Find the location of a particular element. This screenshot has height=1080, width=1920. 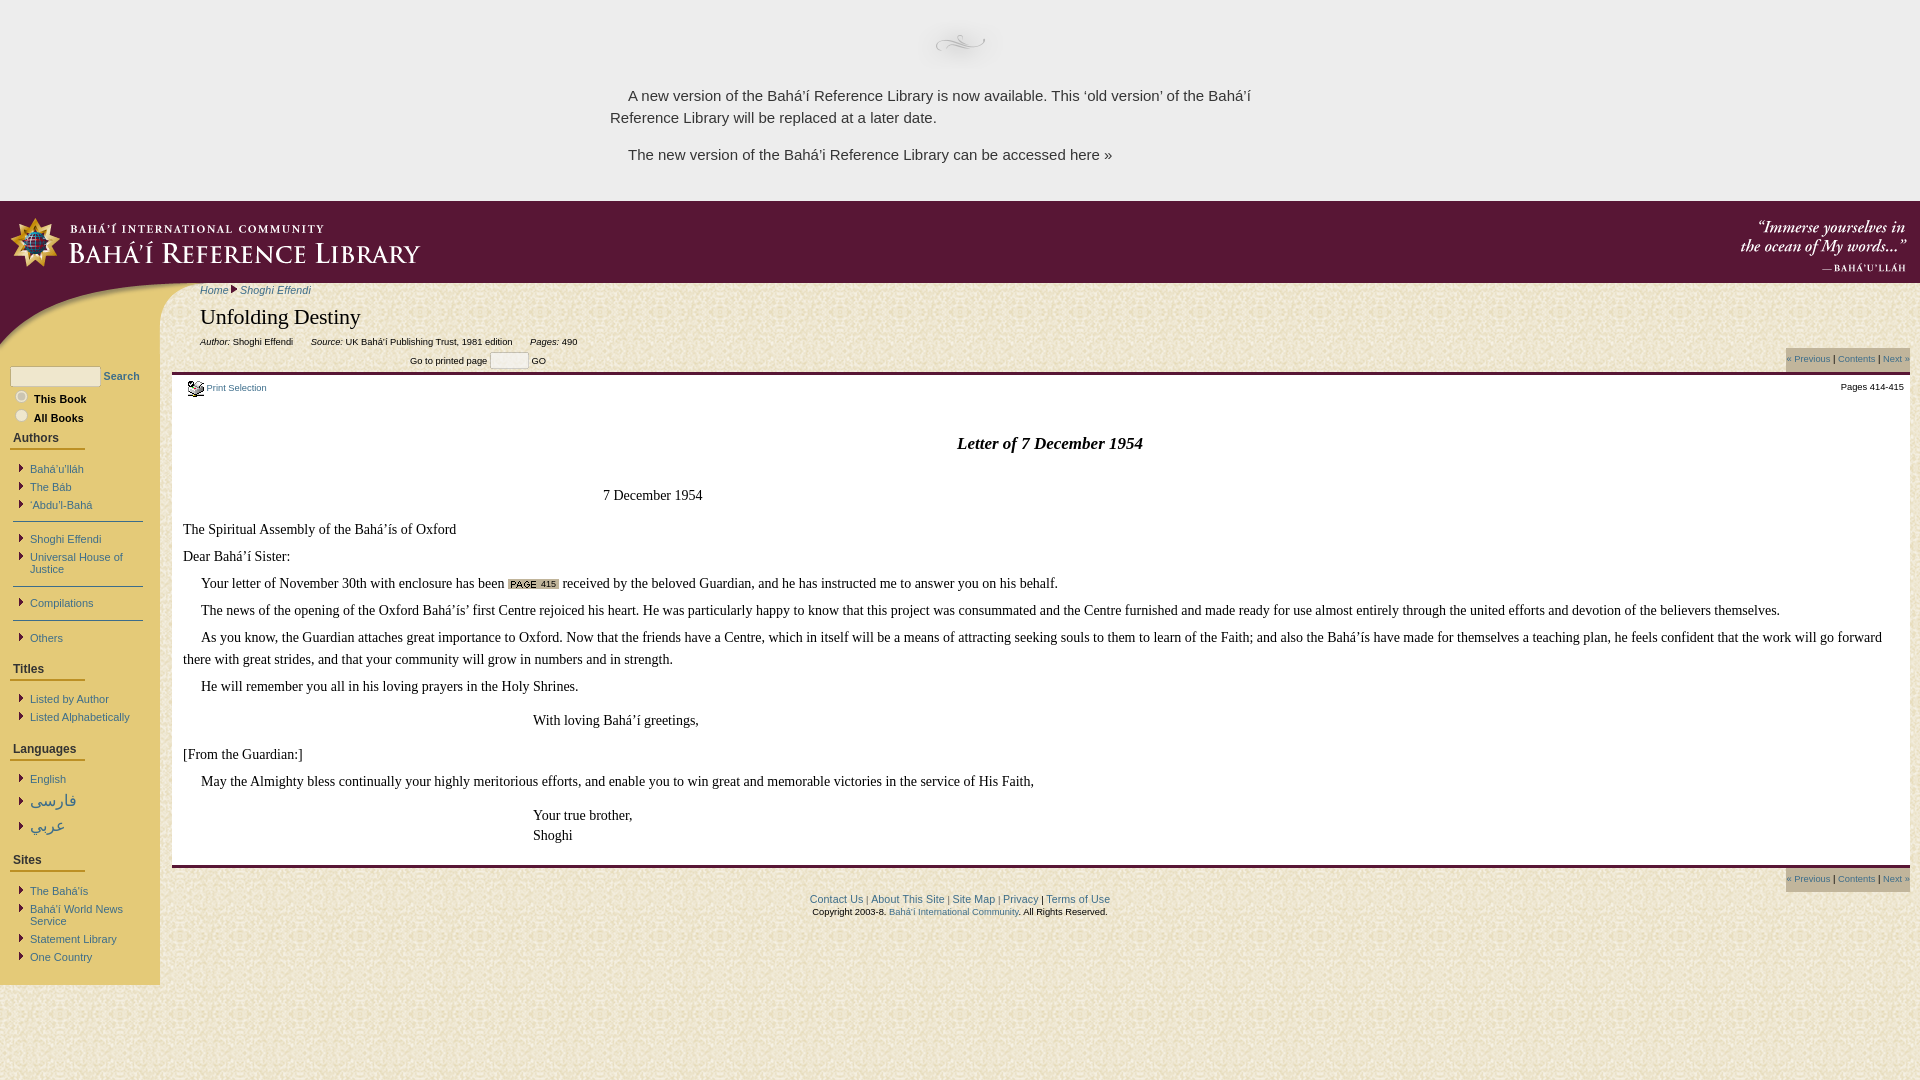

Home is located at coordinates (214, 290).